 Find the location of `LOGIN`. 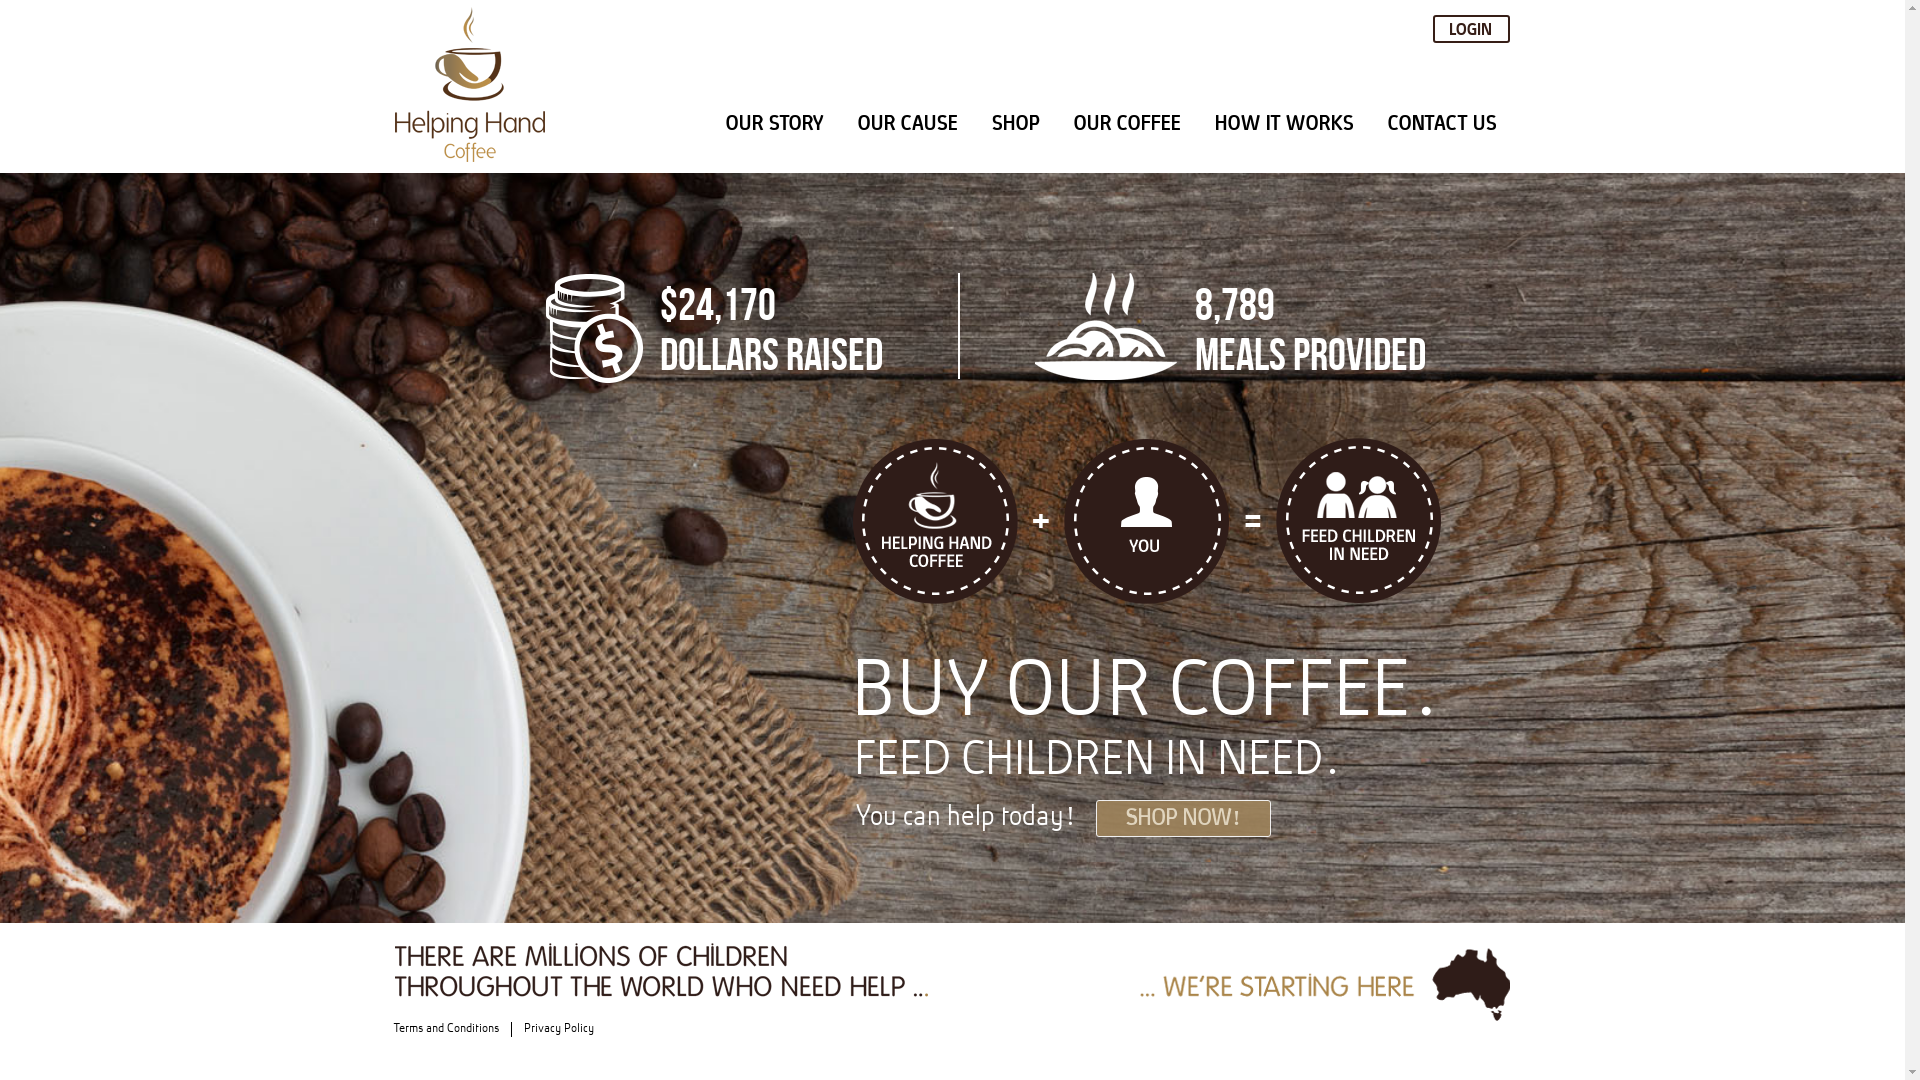

LOGIN is located at coordinates (1472, 29).